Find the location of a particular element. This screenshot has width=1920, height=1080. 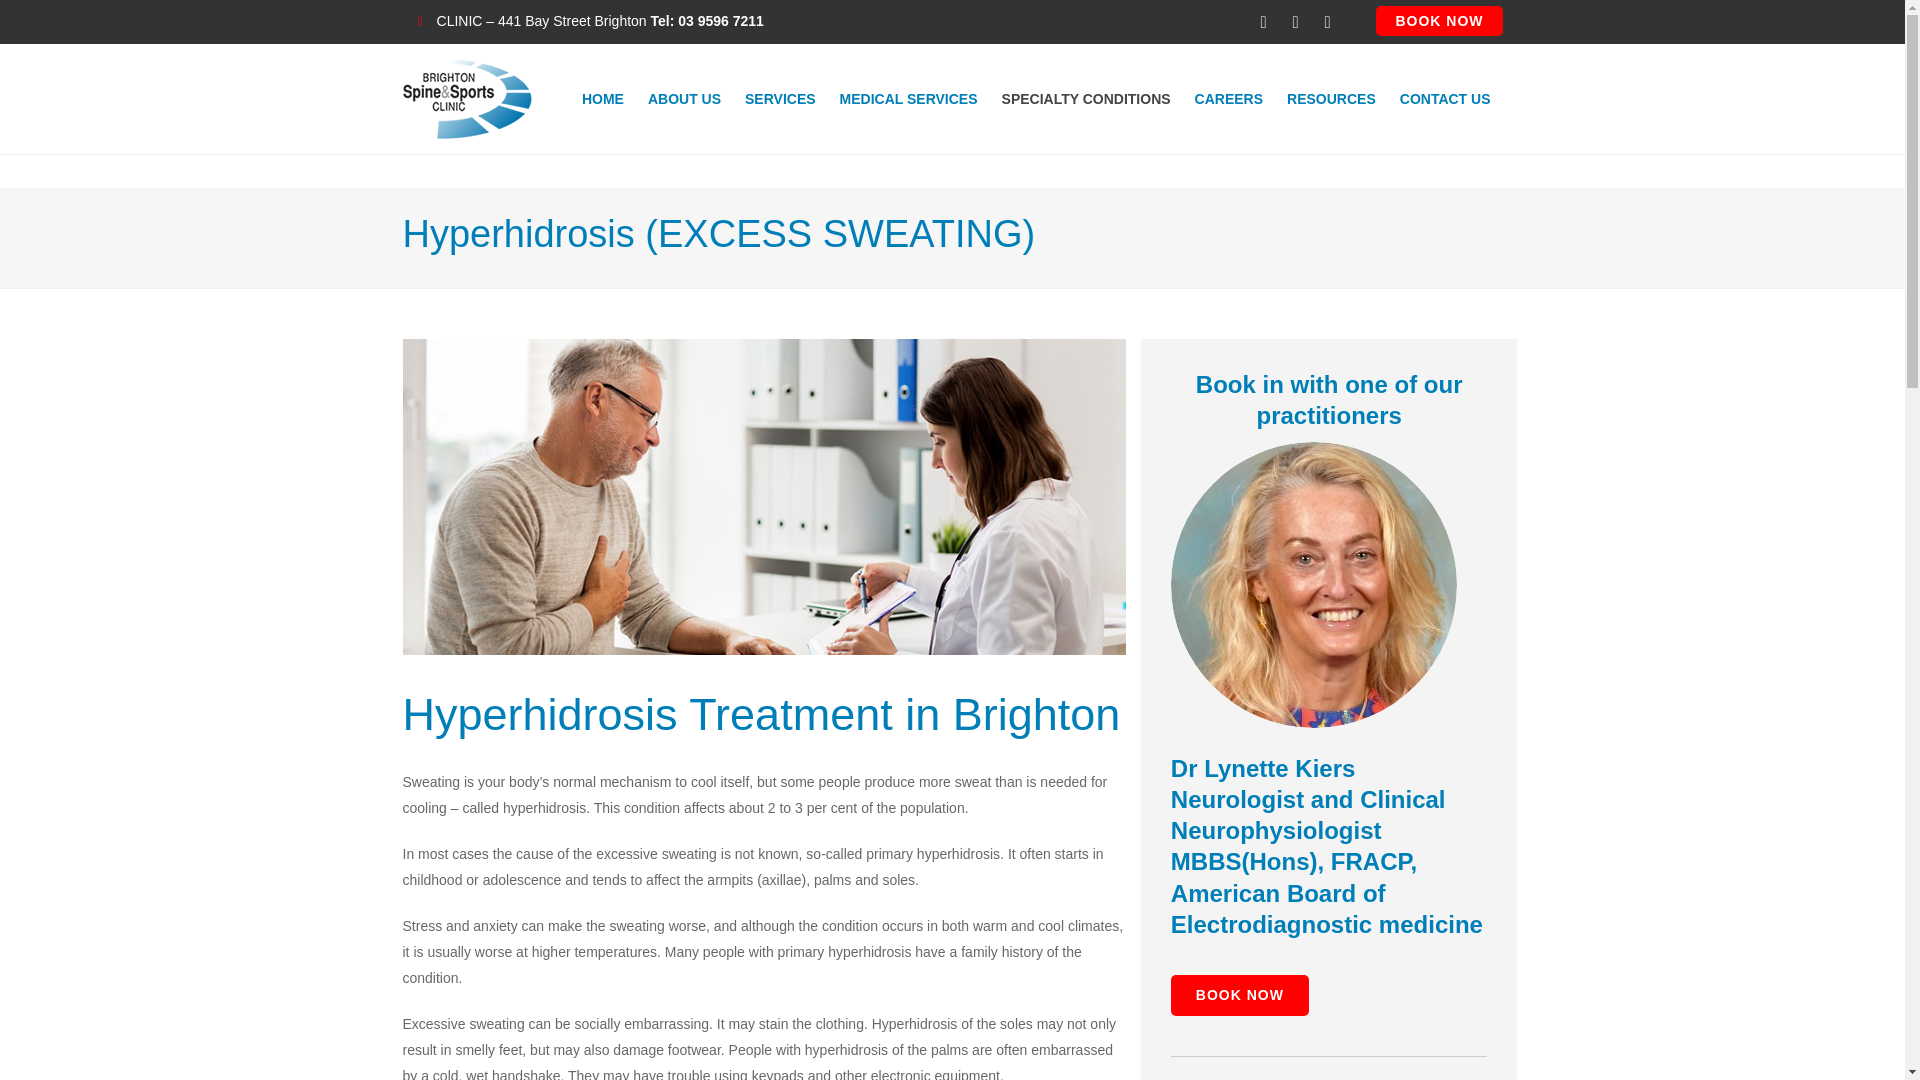

MEDICAL SERVICES is located at coordinates (908, 99).